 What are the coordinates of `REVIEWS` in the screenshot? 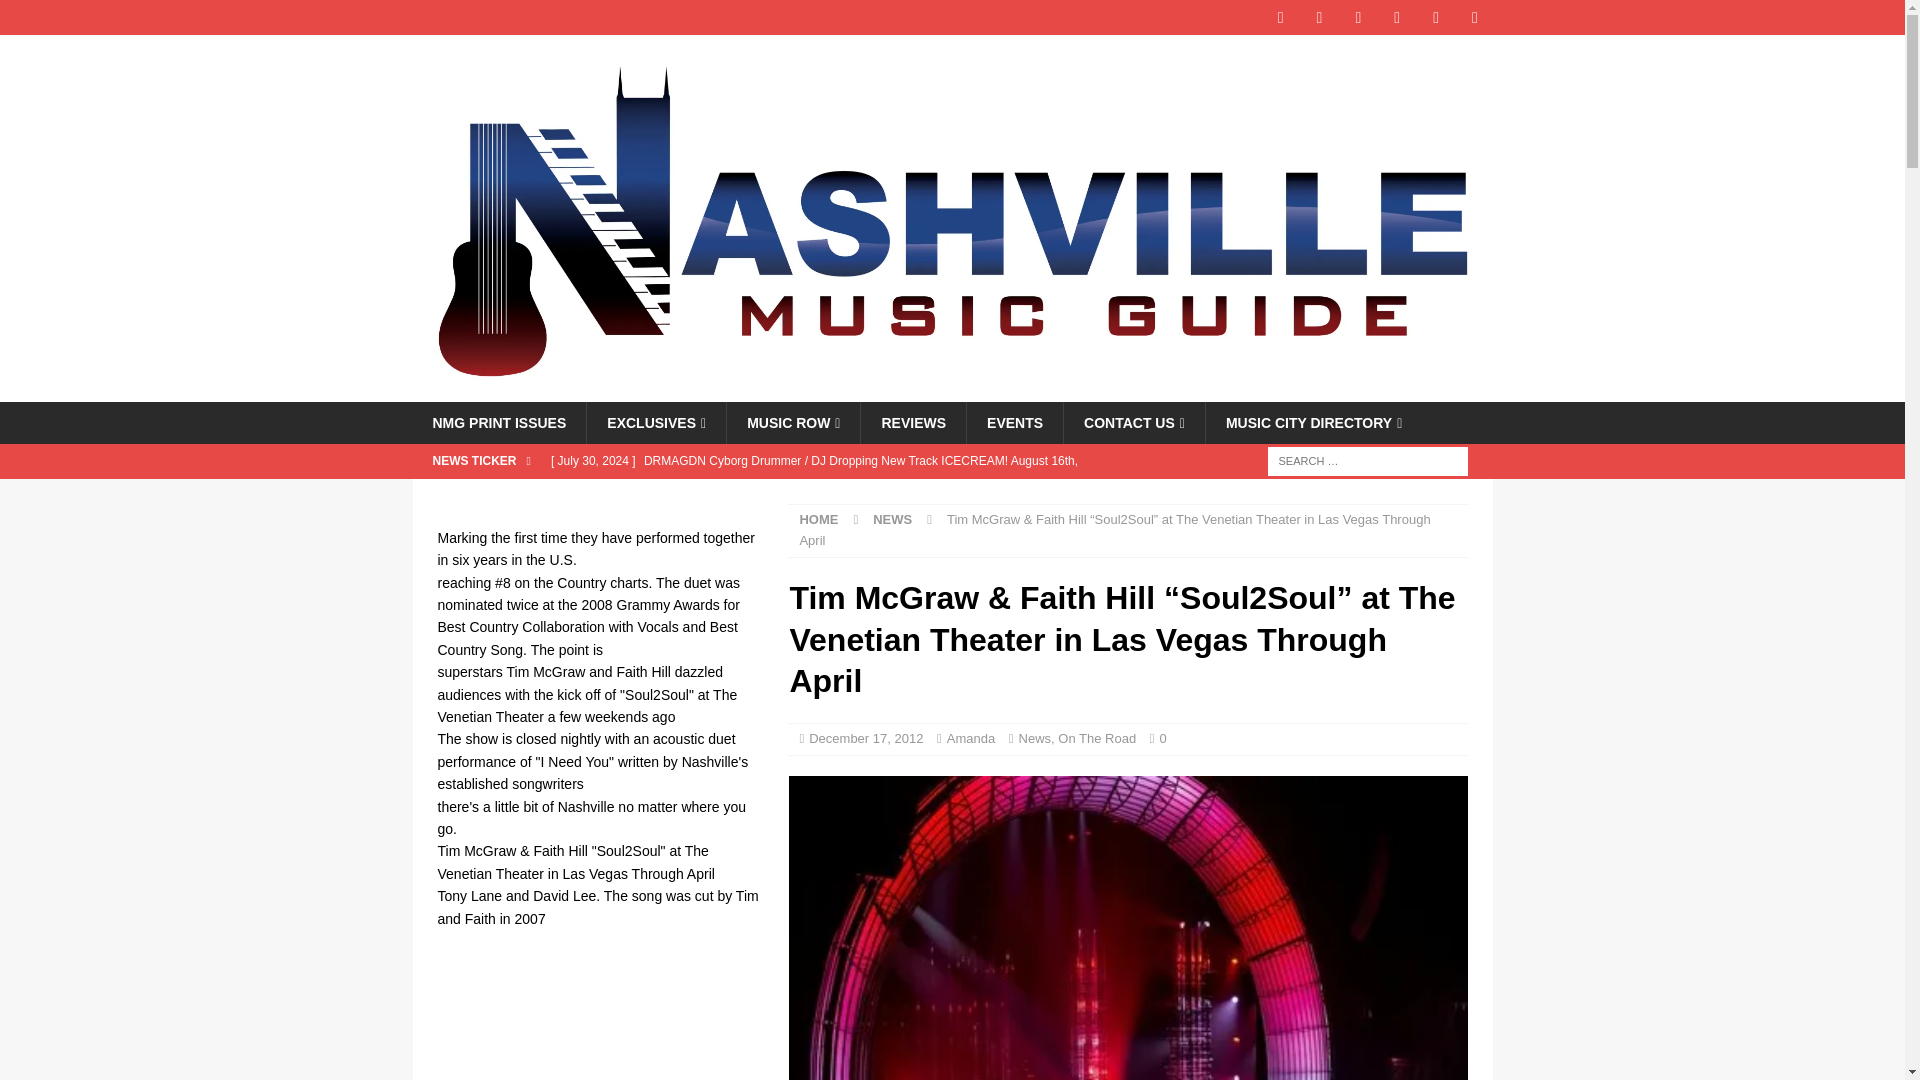 It's located at (912, 422).